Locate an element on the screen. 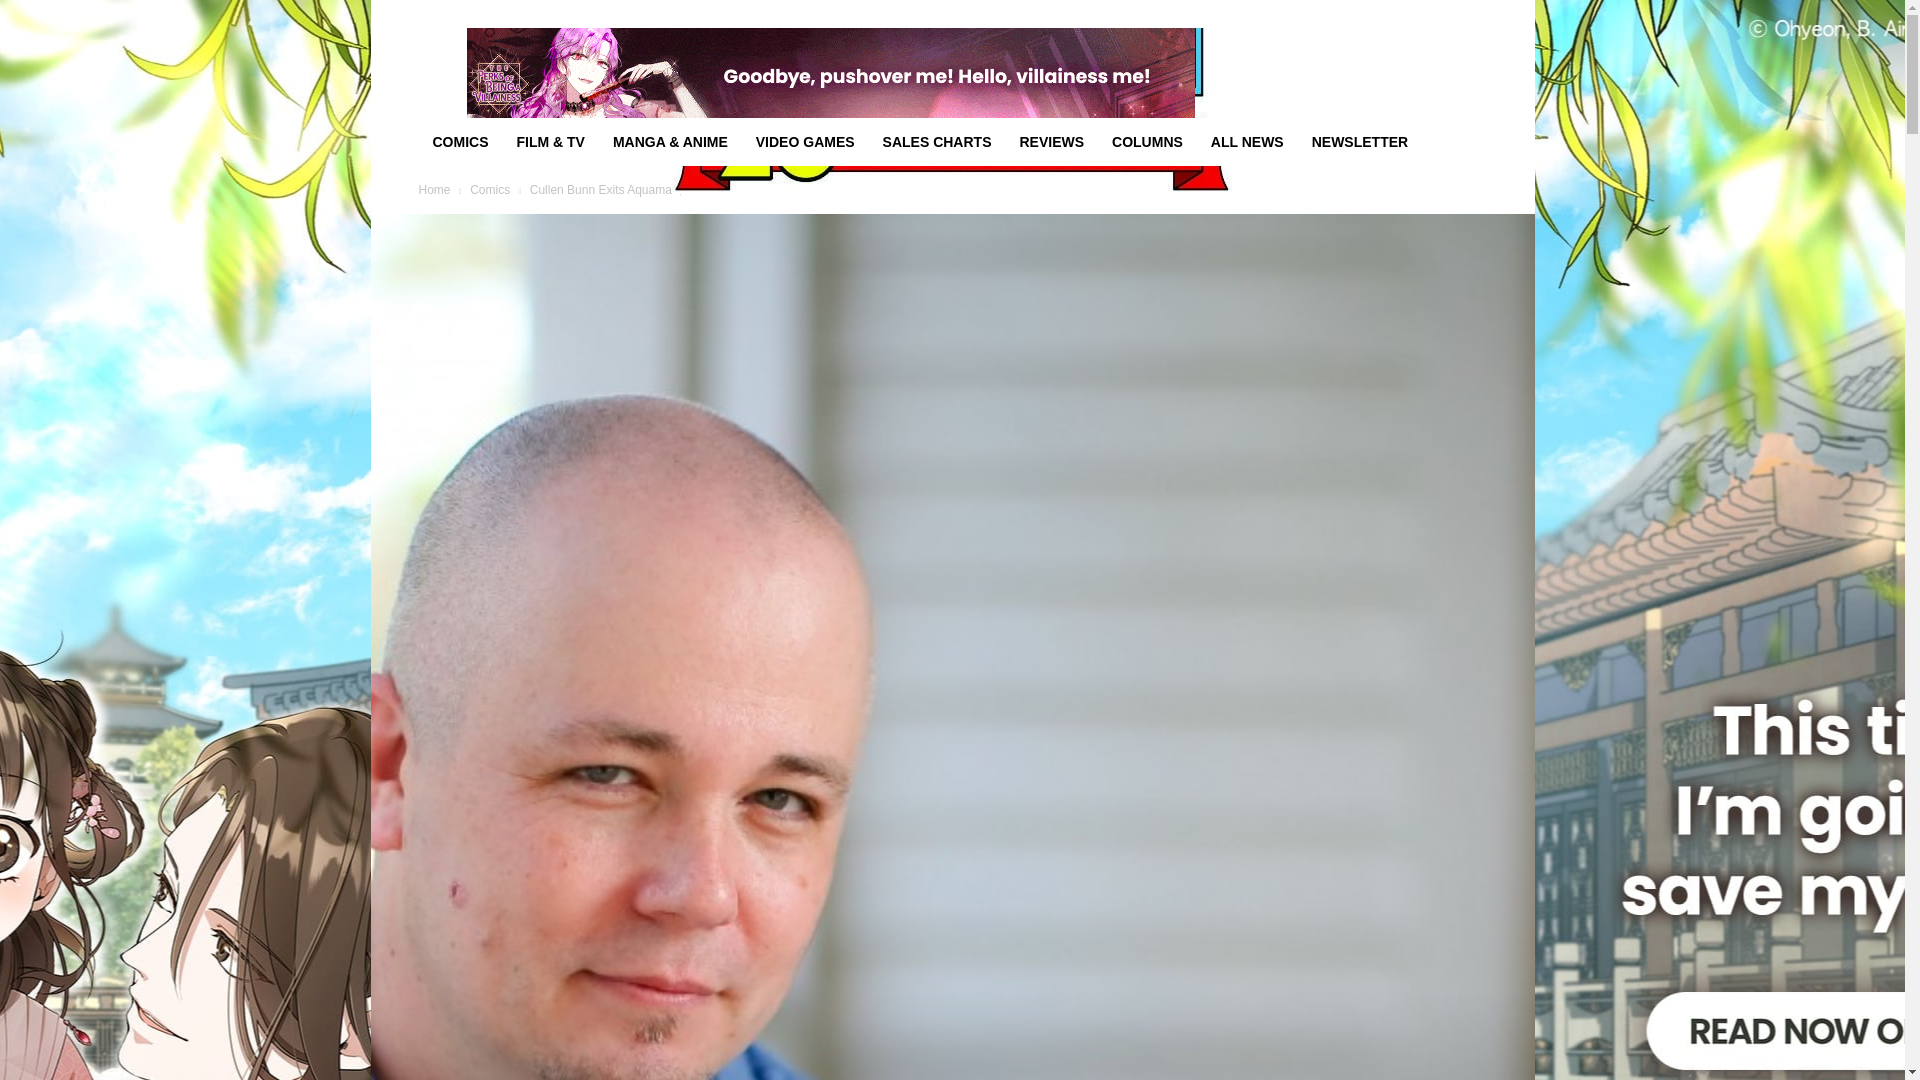 Image resolution: width=1920 pixels, height=1080 pixels. JOIN OUR MAILING LIST! is located at coordinates (630, 14).